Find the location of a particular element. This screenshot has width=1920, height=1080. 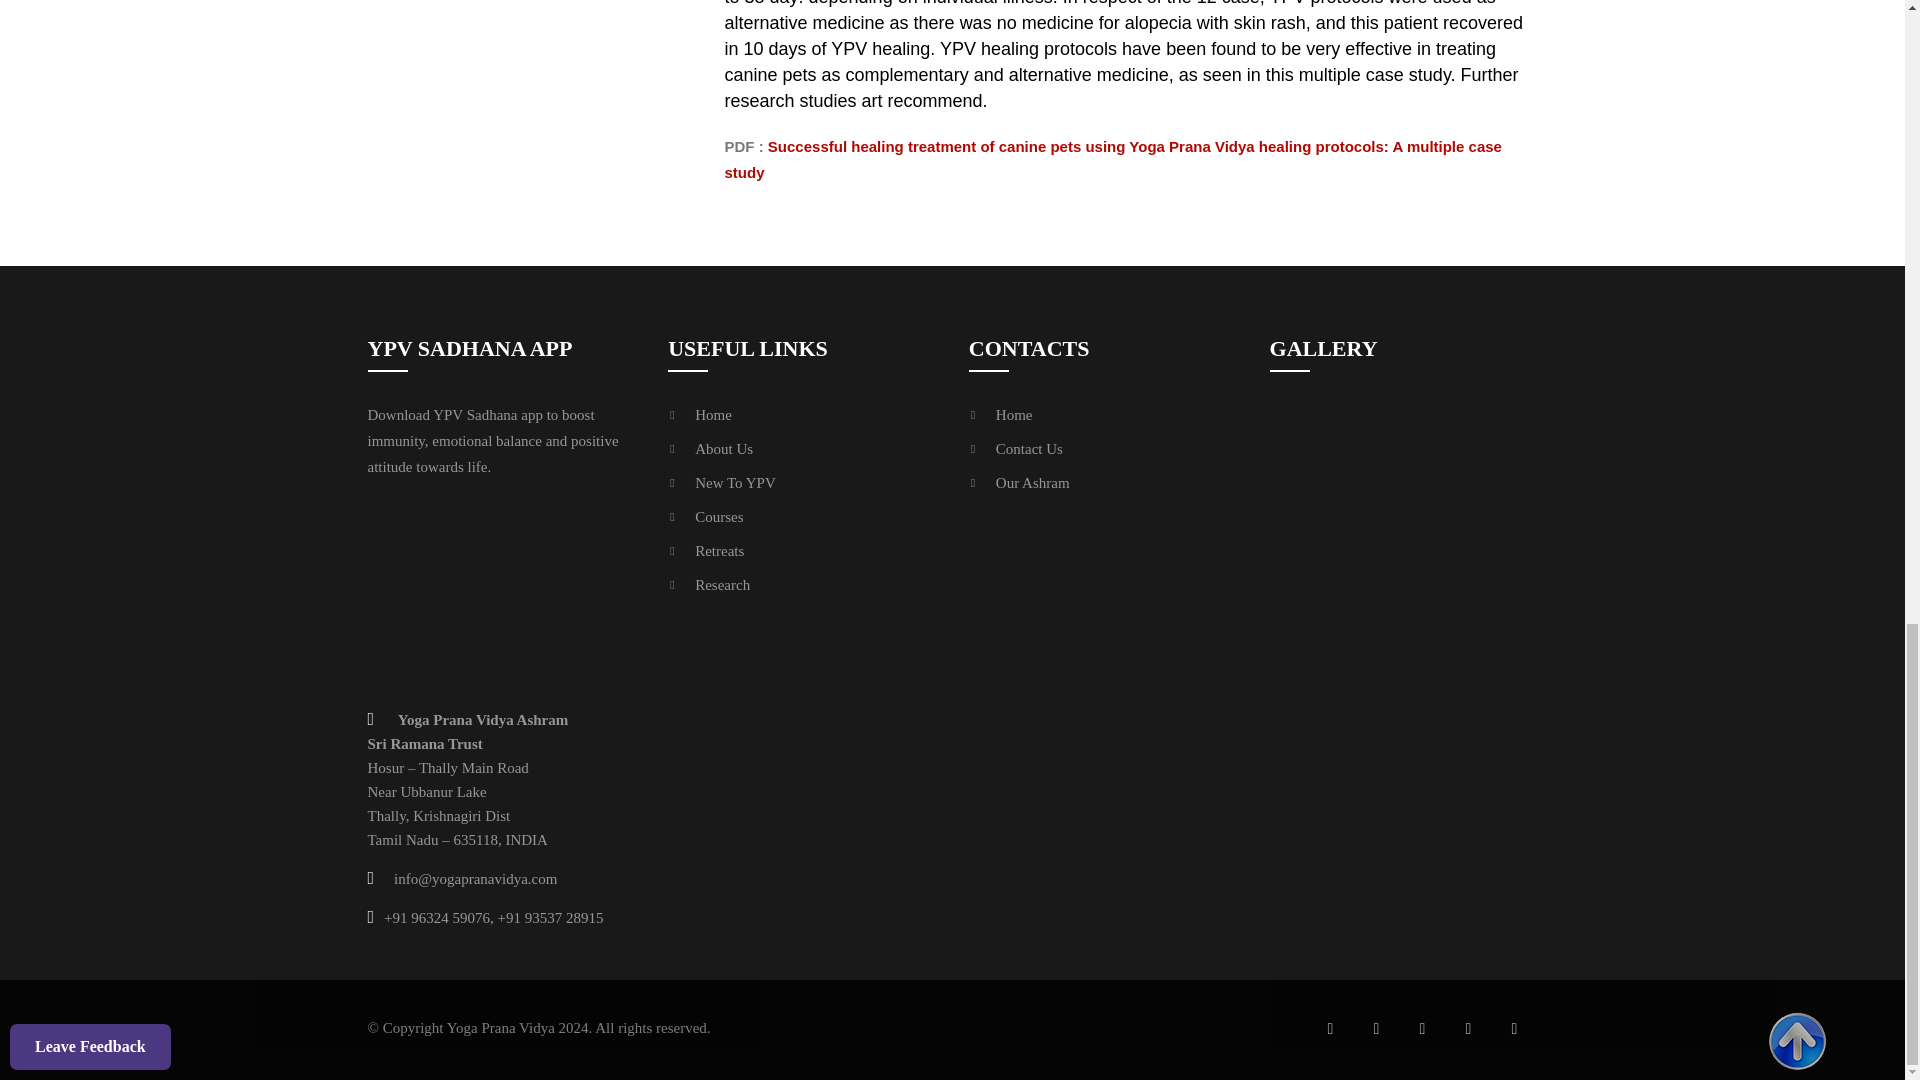

linkedin is located at coordinates (1514, 1029).